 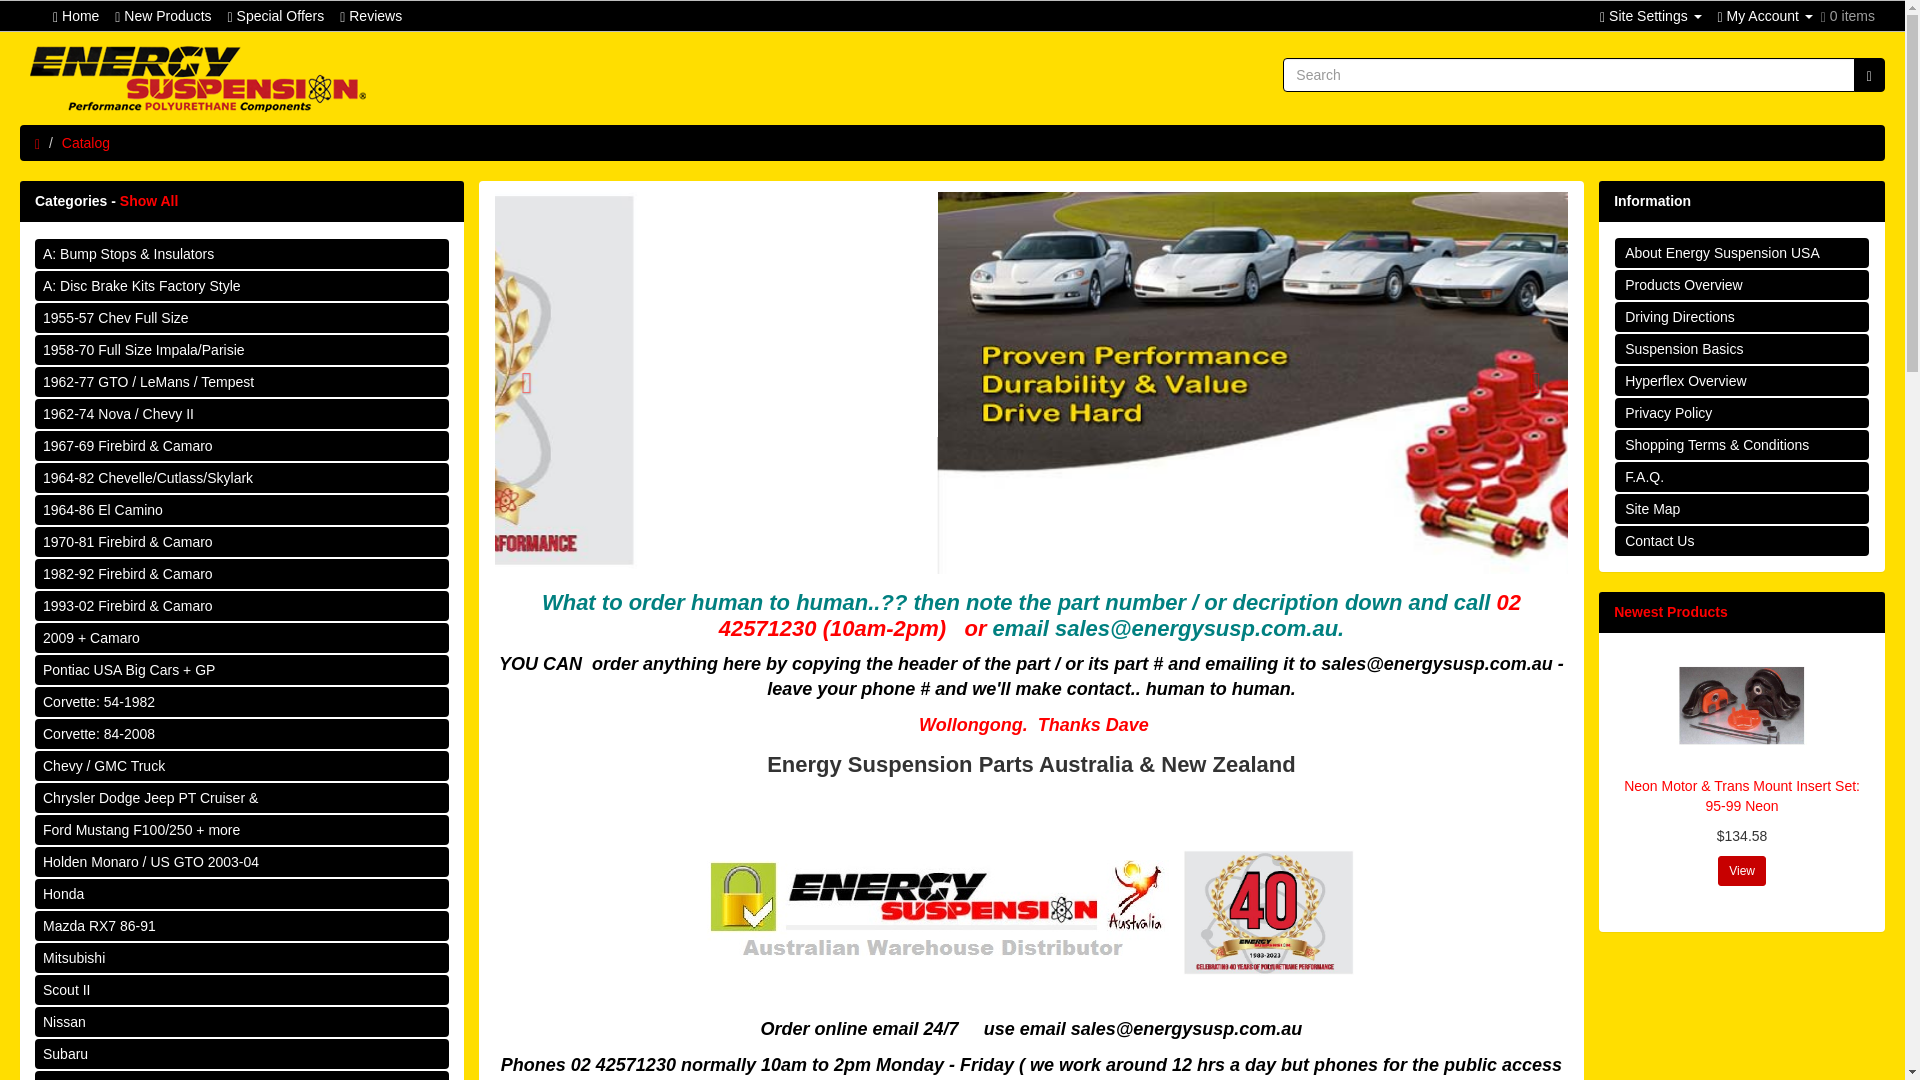 I want to click on 1962-74 Nova / Chevy II, so click(x=242, y=414).